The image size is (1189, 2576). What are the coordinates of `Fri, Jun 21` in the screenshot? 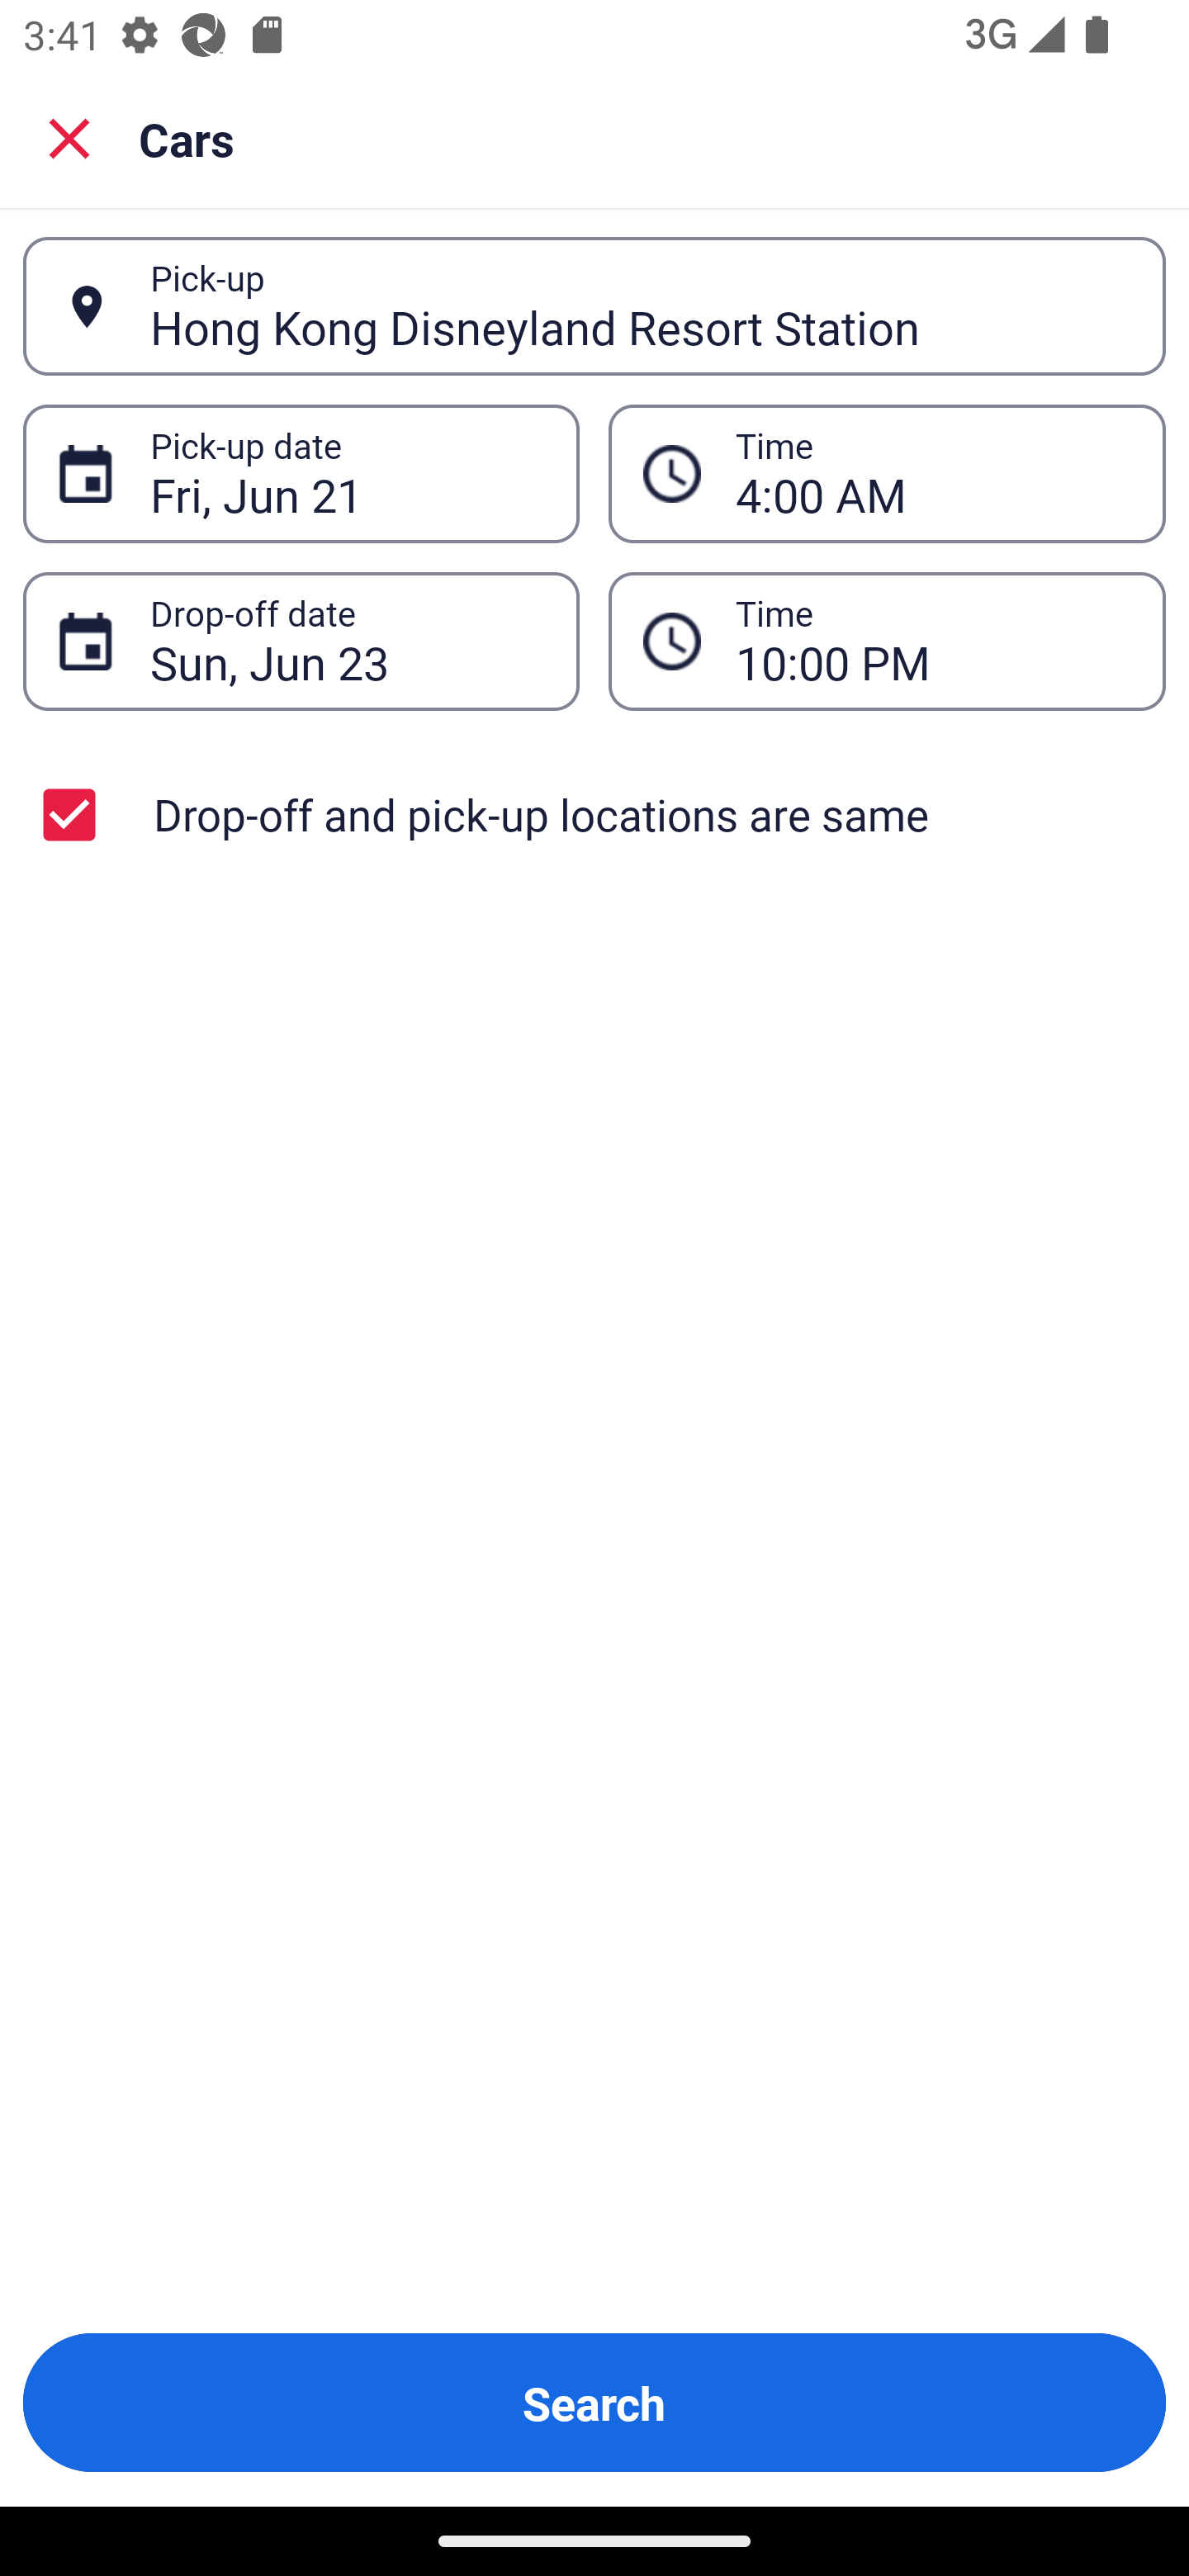 It's located at (347, 474).